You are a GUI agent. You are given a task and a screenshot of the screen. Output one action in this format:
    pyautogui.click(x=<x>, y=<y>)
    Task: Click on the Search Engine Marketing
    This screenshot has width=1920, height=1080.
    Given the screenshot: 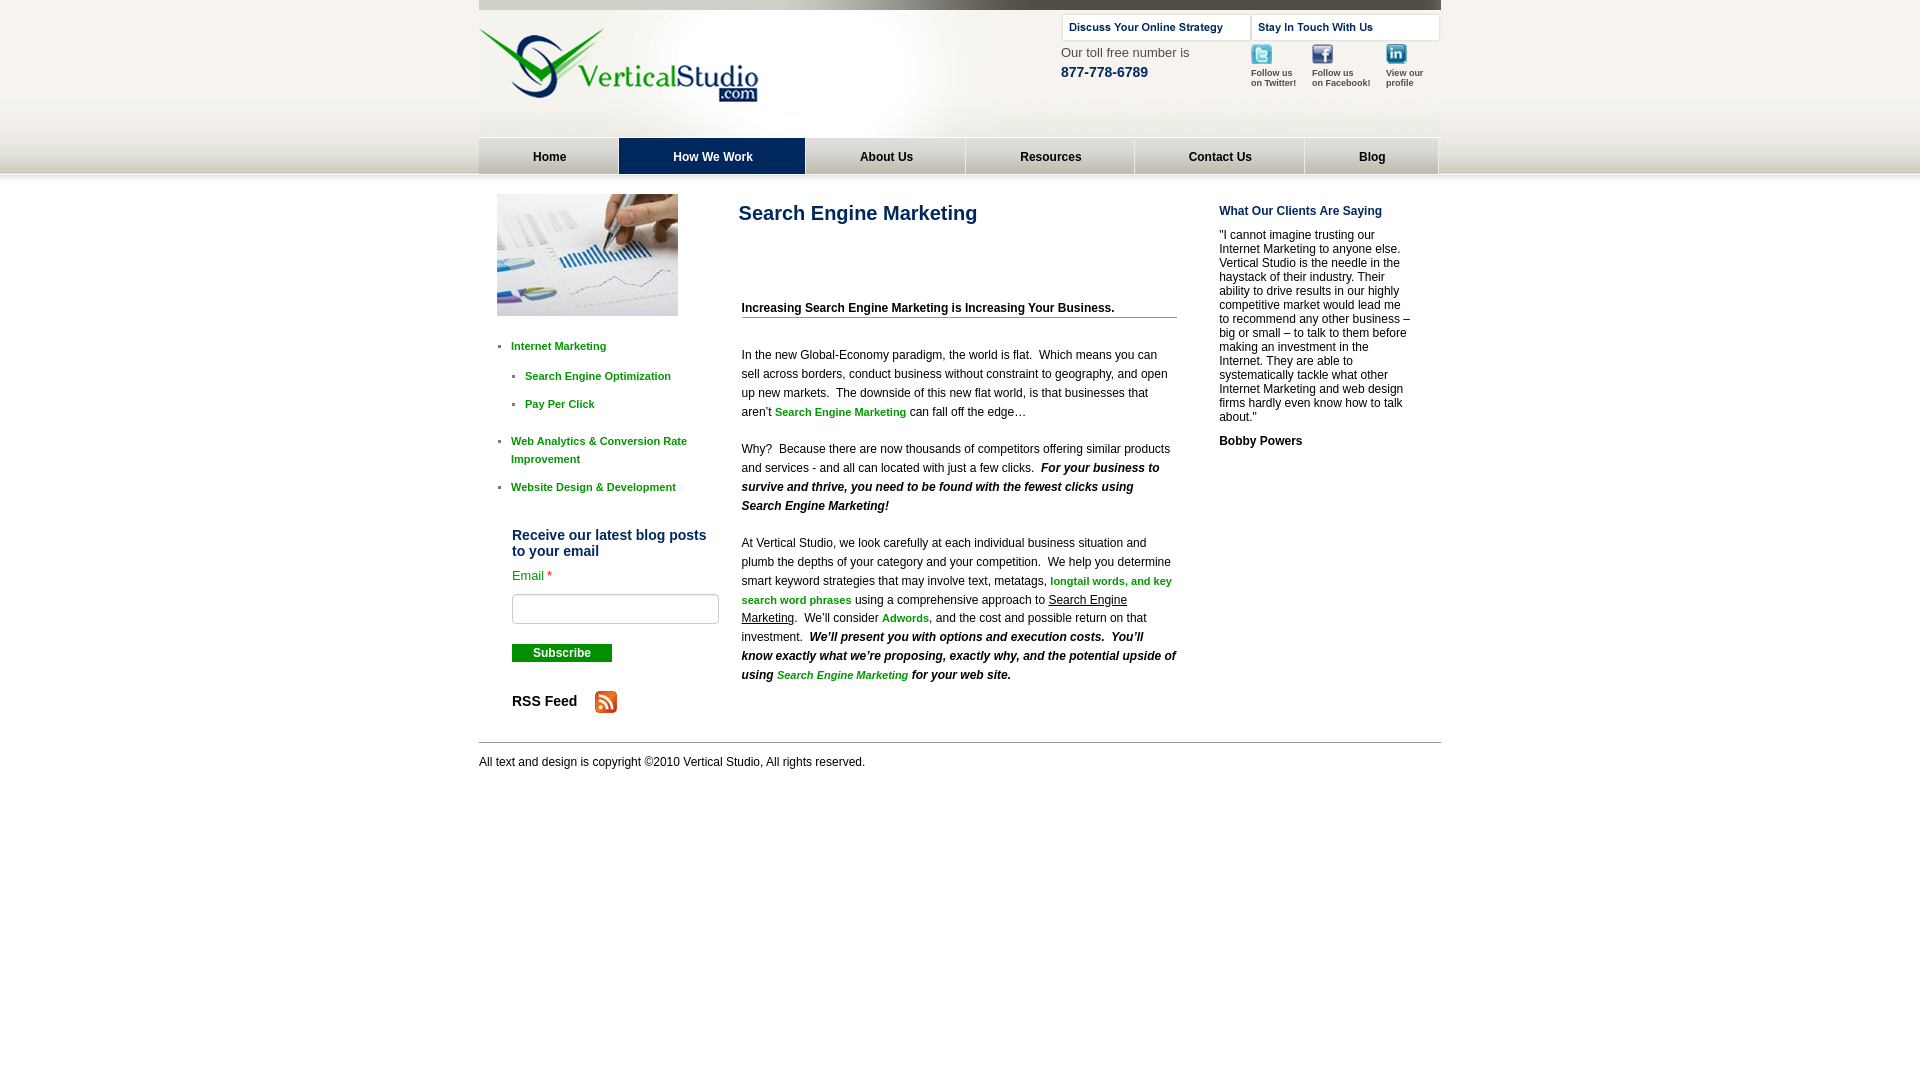 What is the action you would take?
    pyautogui.click(x=842, y=674)
    